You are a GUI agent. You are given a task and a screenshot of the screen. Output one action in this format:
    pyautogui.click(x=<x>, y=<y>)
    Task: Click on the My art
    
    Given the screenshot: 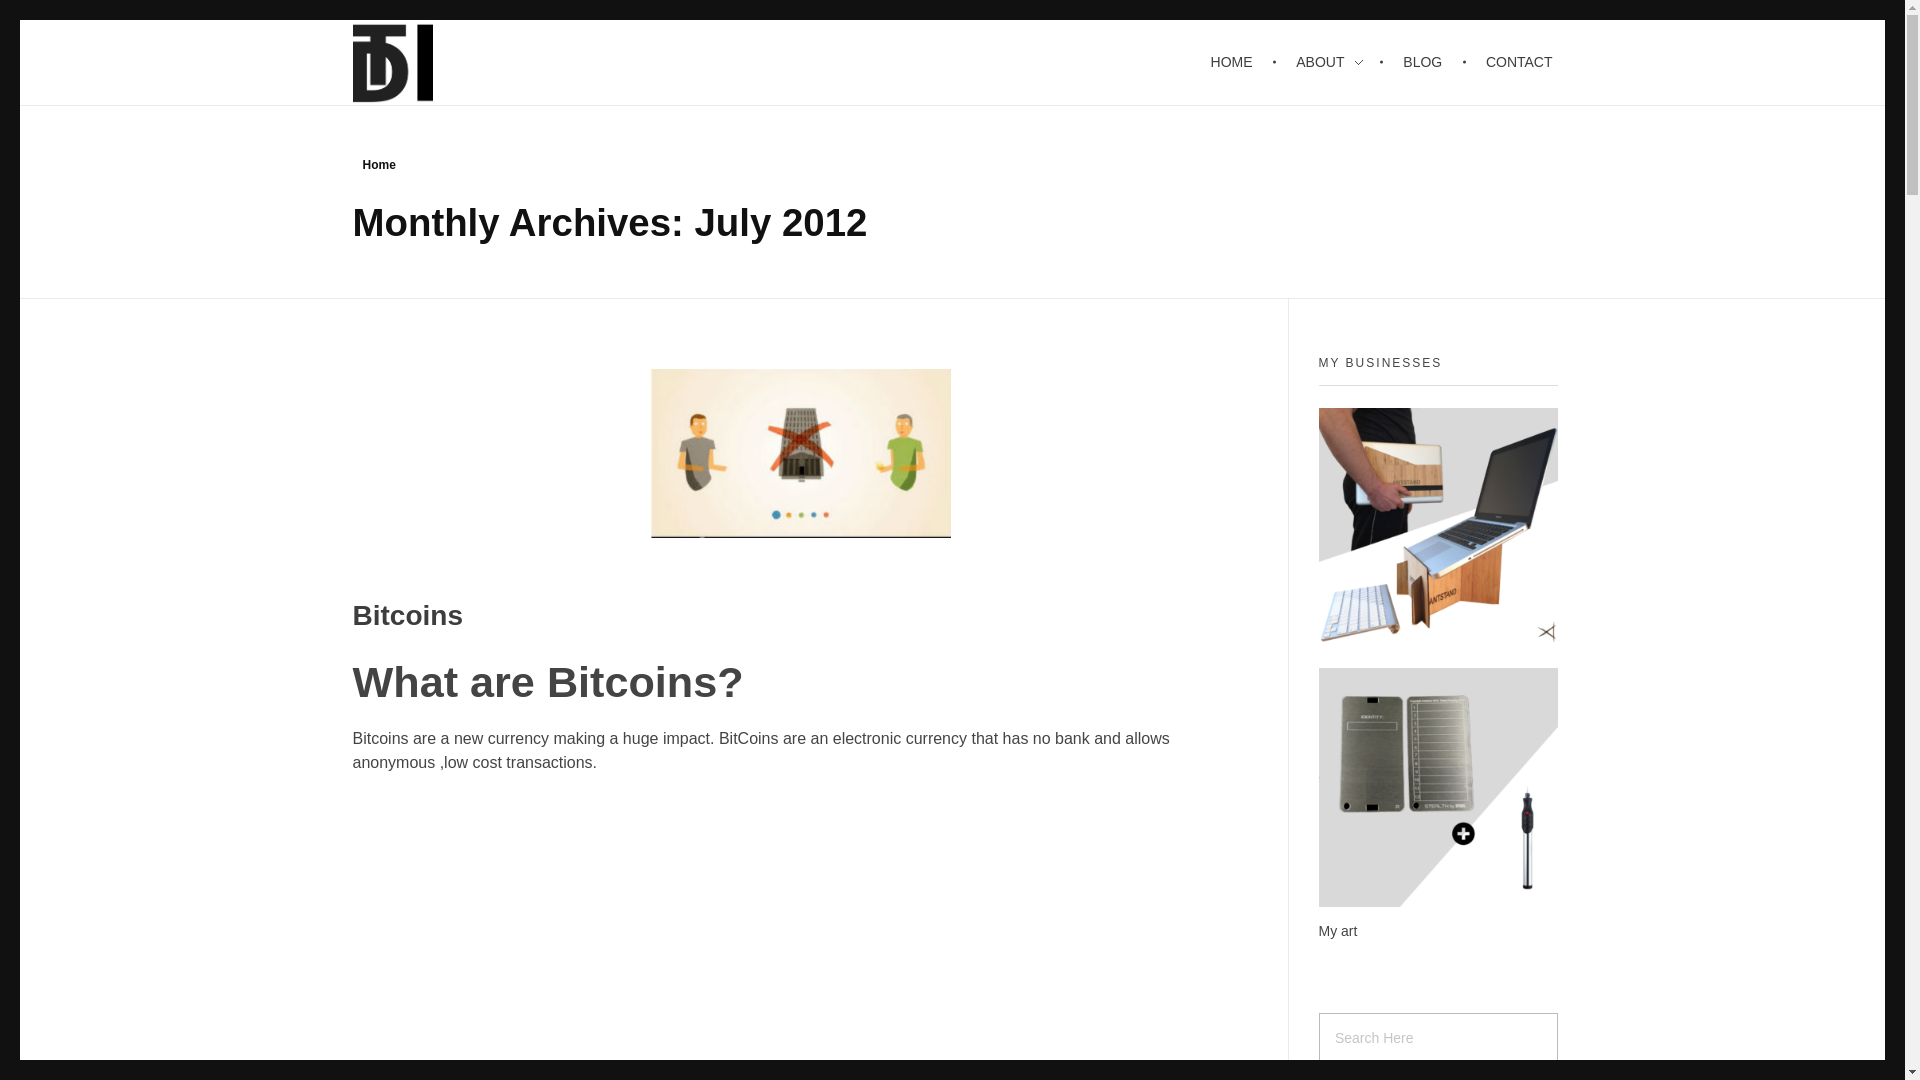 What is the action you would take?
    pyautogui.click(x=1337, y=930)
    